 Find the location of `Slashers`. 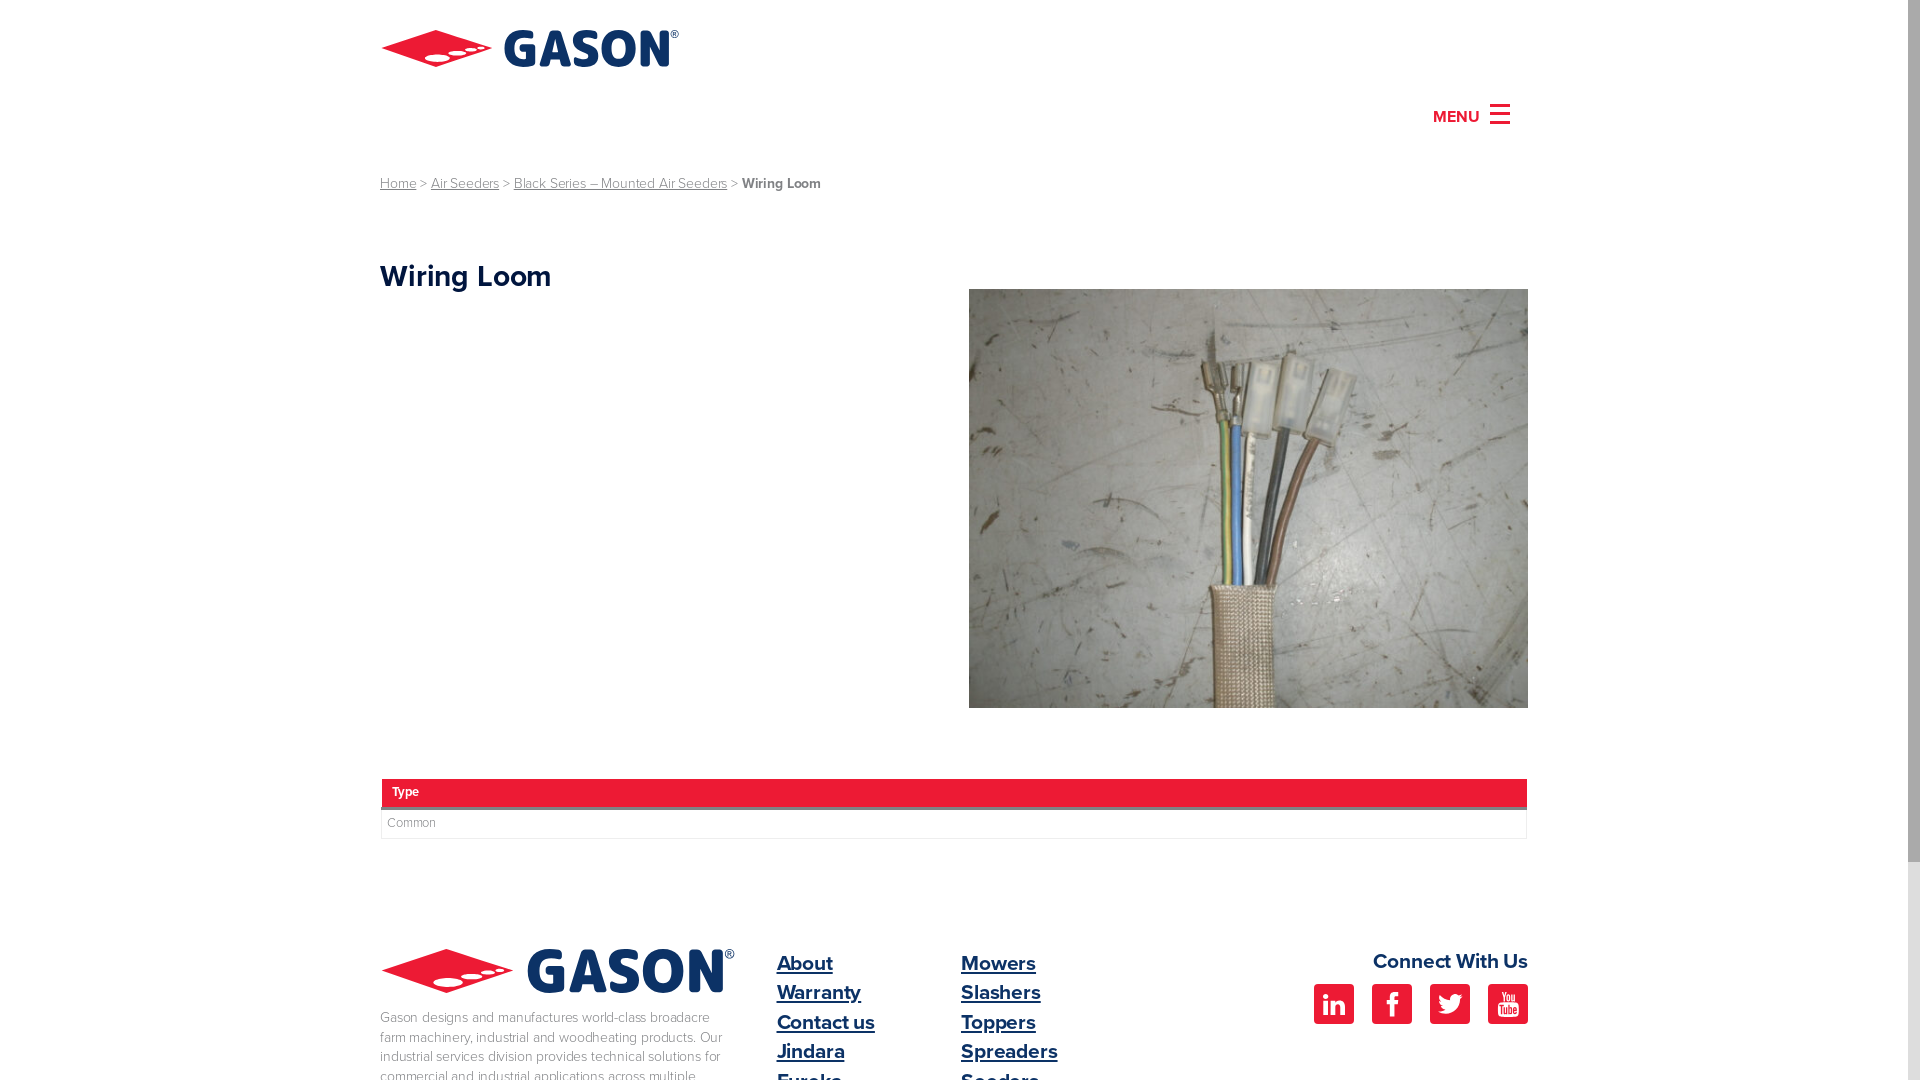

Slashers is located at coordinates (1001, 992).